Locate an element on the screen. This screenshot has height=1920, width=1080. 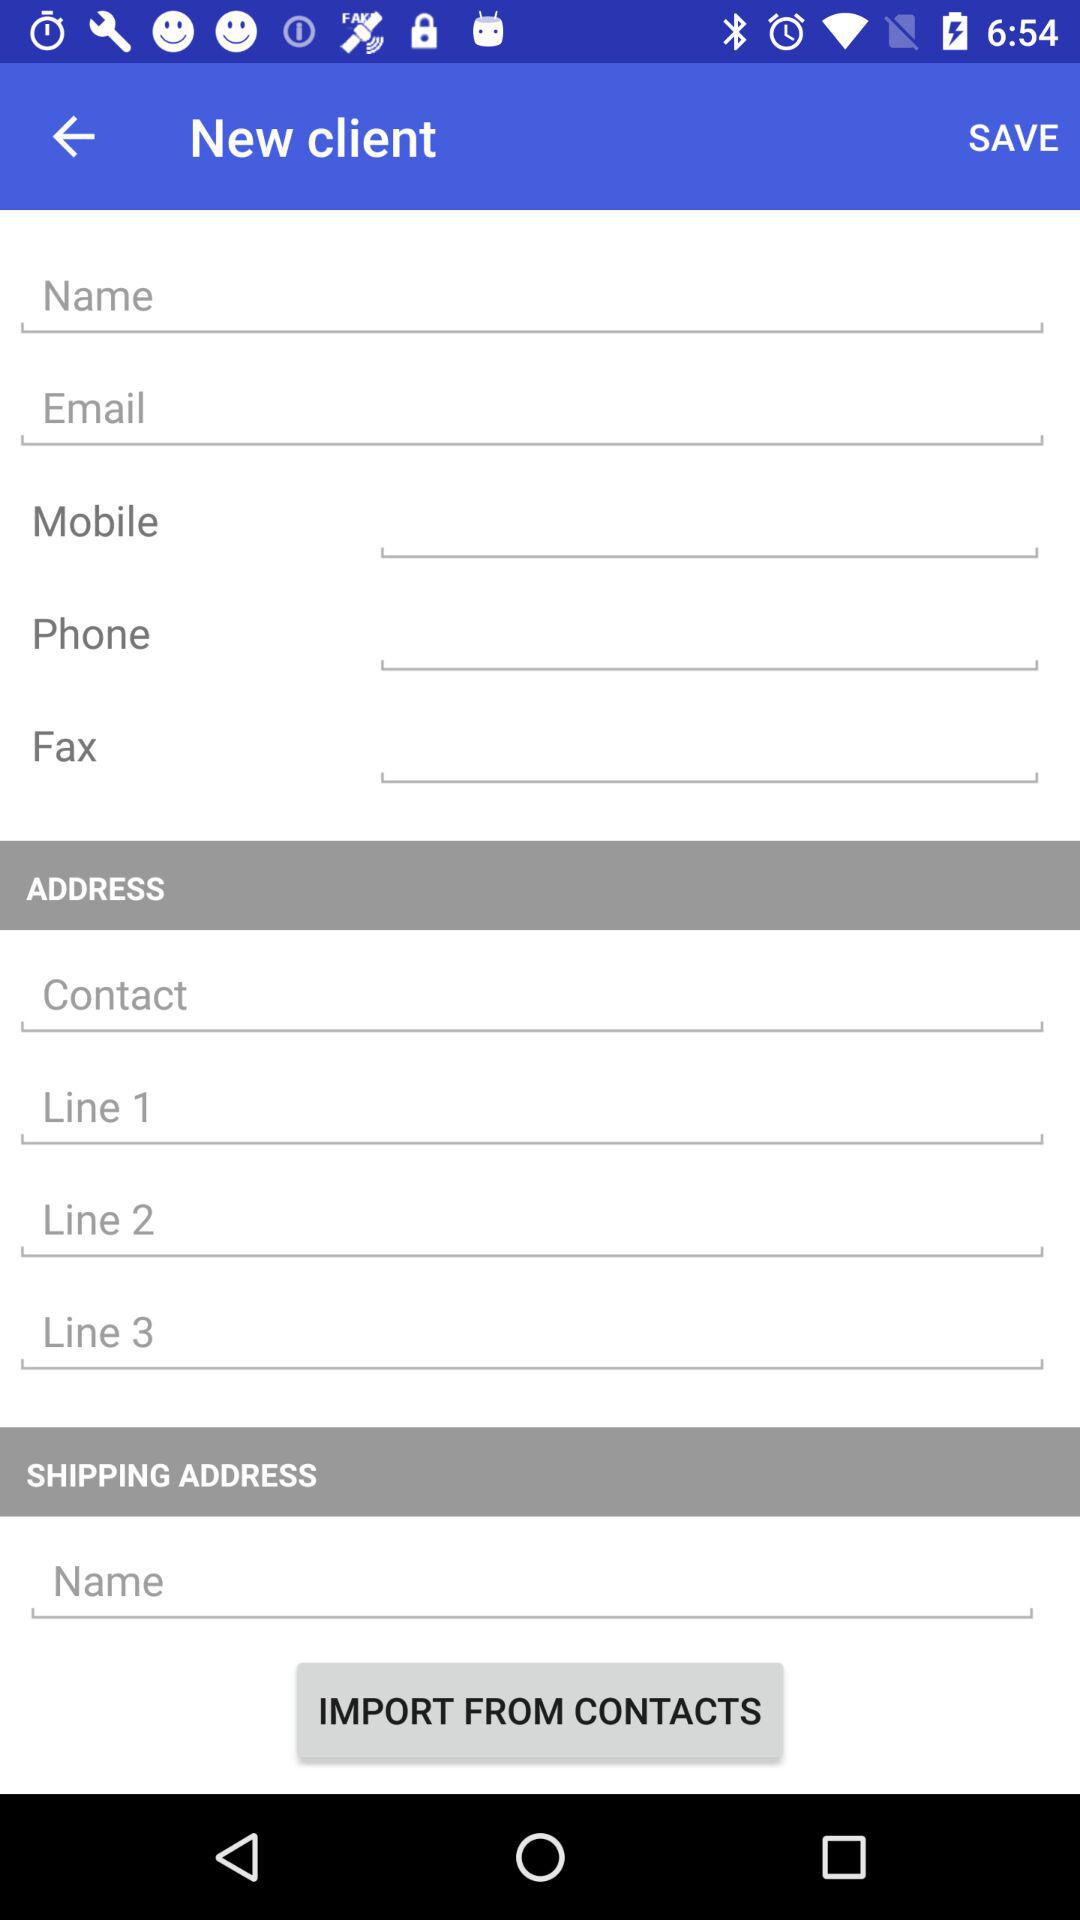
enter first line of address is located at coordinates (532, 1106).